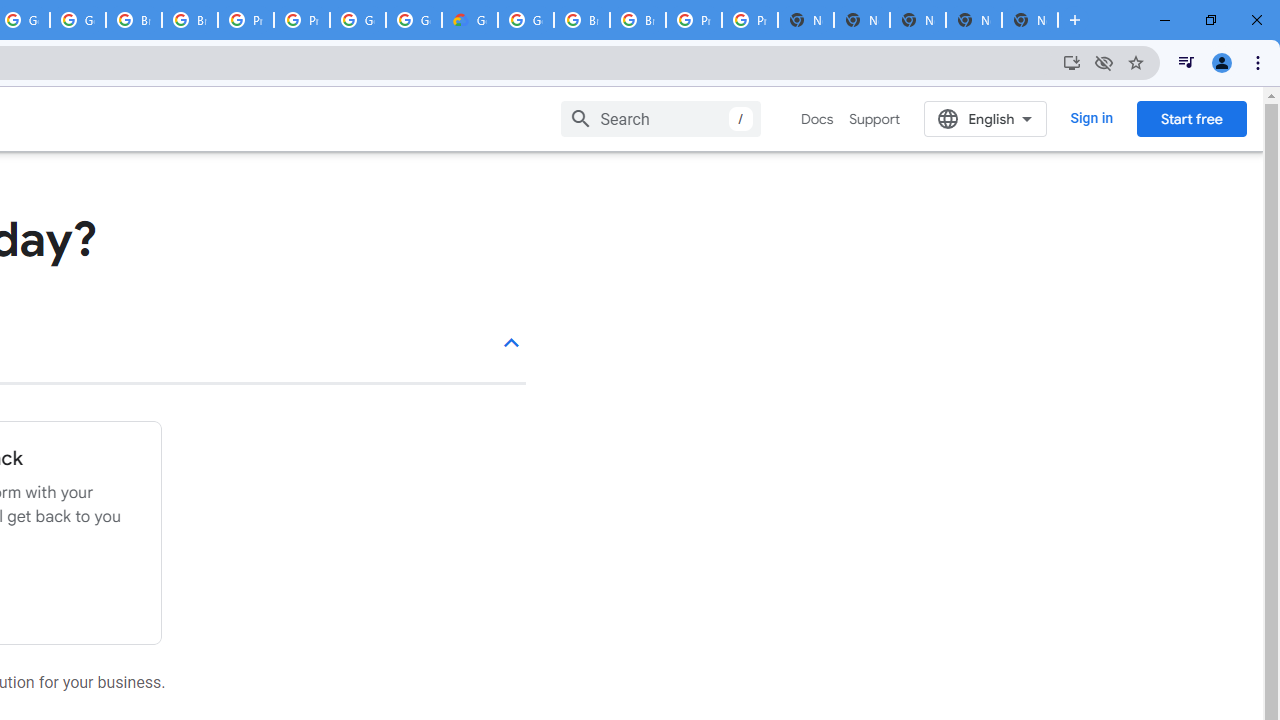  What do you see at coordinates (986, 118) in the screenshot?
I see `English` at bounding box center [986, 118].